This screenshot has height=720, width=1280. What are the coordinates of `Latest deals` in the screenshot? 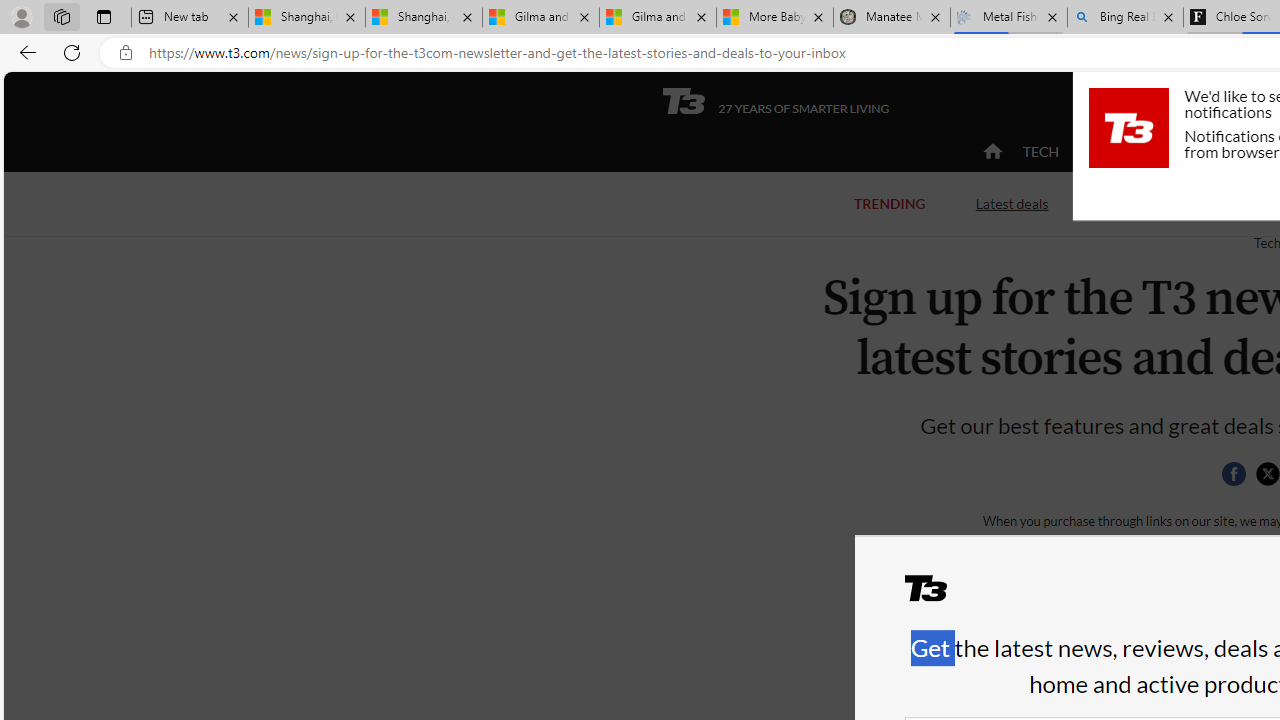 It's located at (1012, 204).